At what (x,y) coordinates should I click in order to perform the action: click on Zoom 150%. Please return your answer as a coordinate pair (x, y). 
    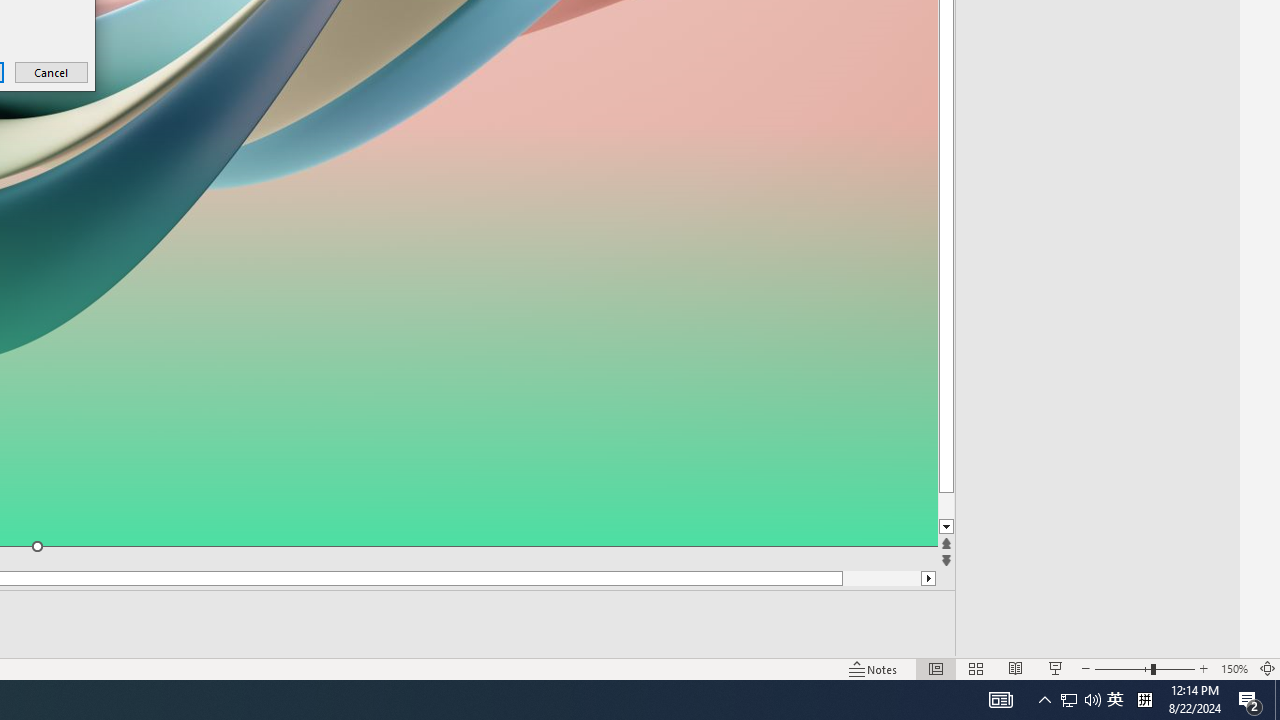
    Looking at the image, I should click on (1234, 668).